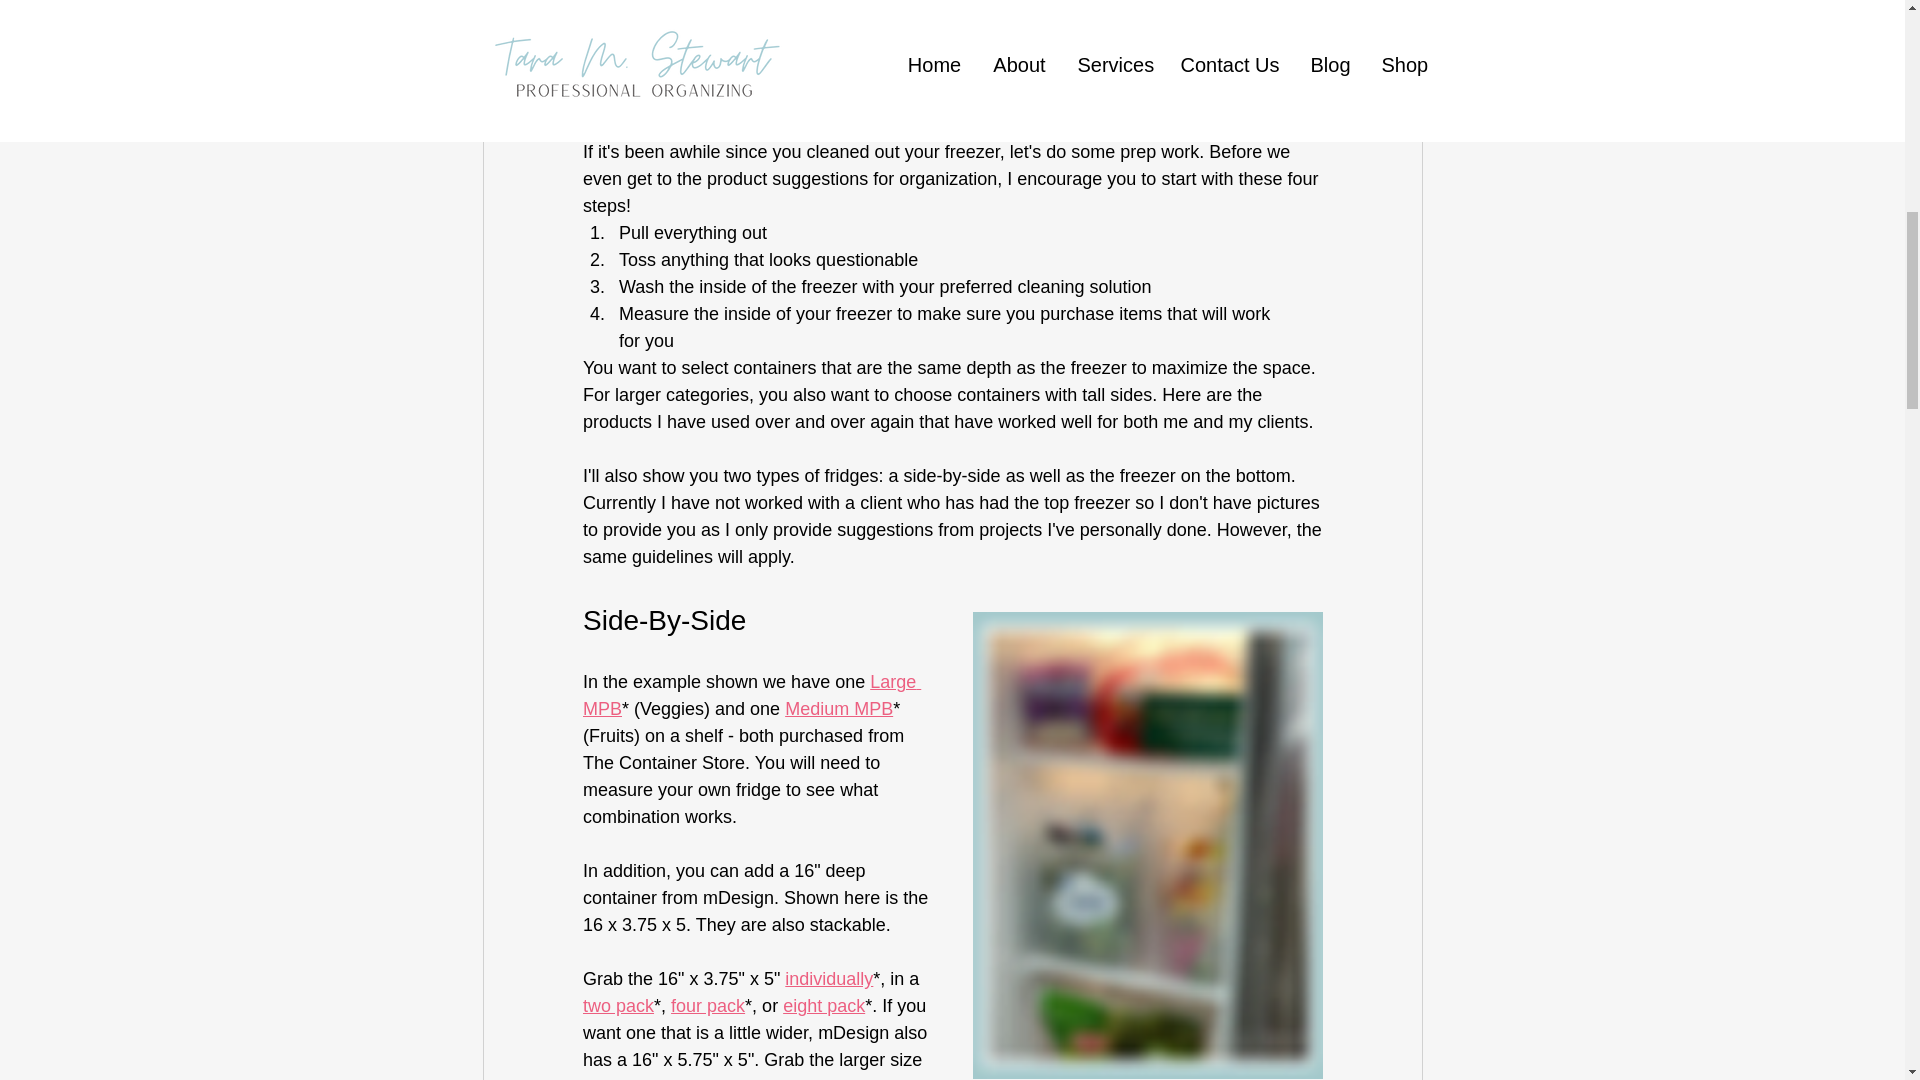 The height and width of the screenshot is (1080, 1920). Describe the element at coordinates (888, 1078) in the screenshot. I see `four pack` at that location.